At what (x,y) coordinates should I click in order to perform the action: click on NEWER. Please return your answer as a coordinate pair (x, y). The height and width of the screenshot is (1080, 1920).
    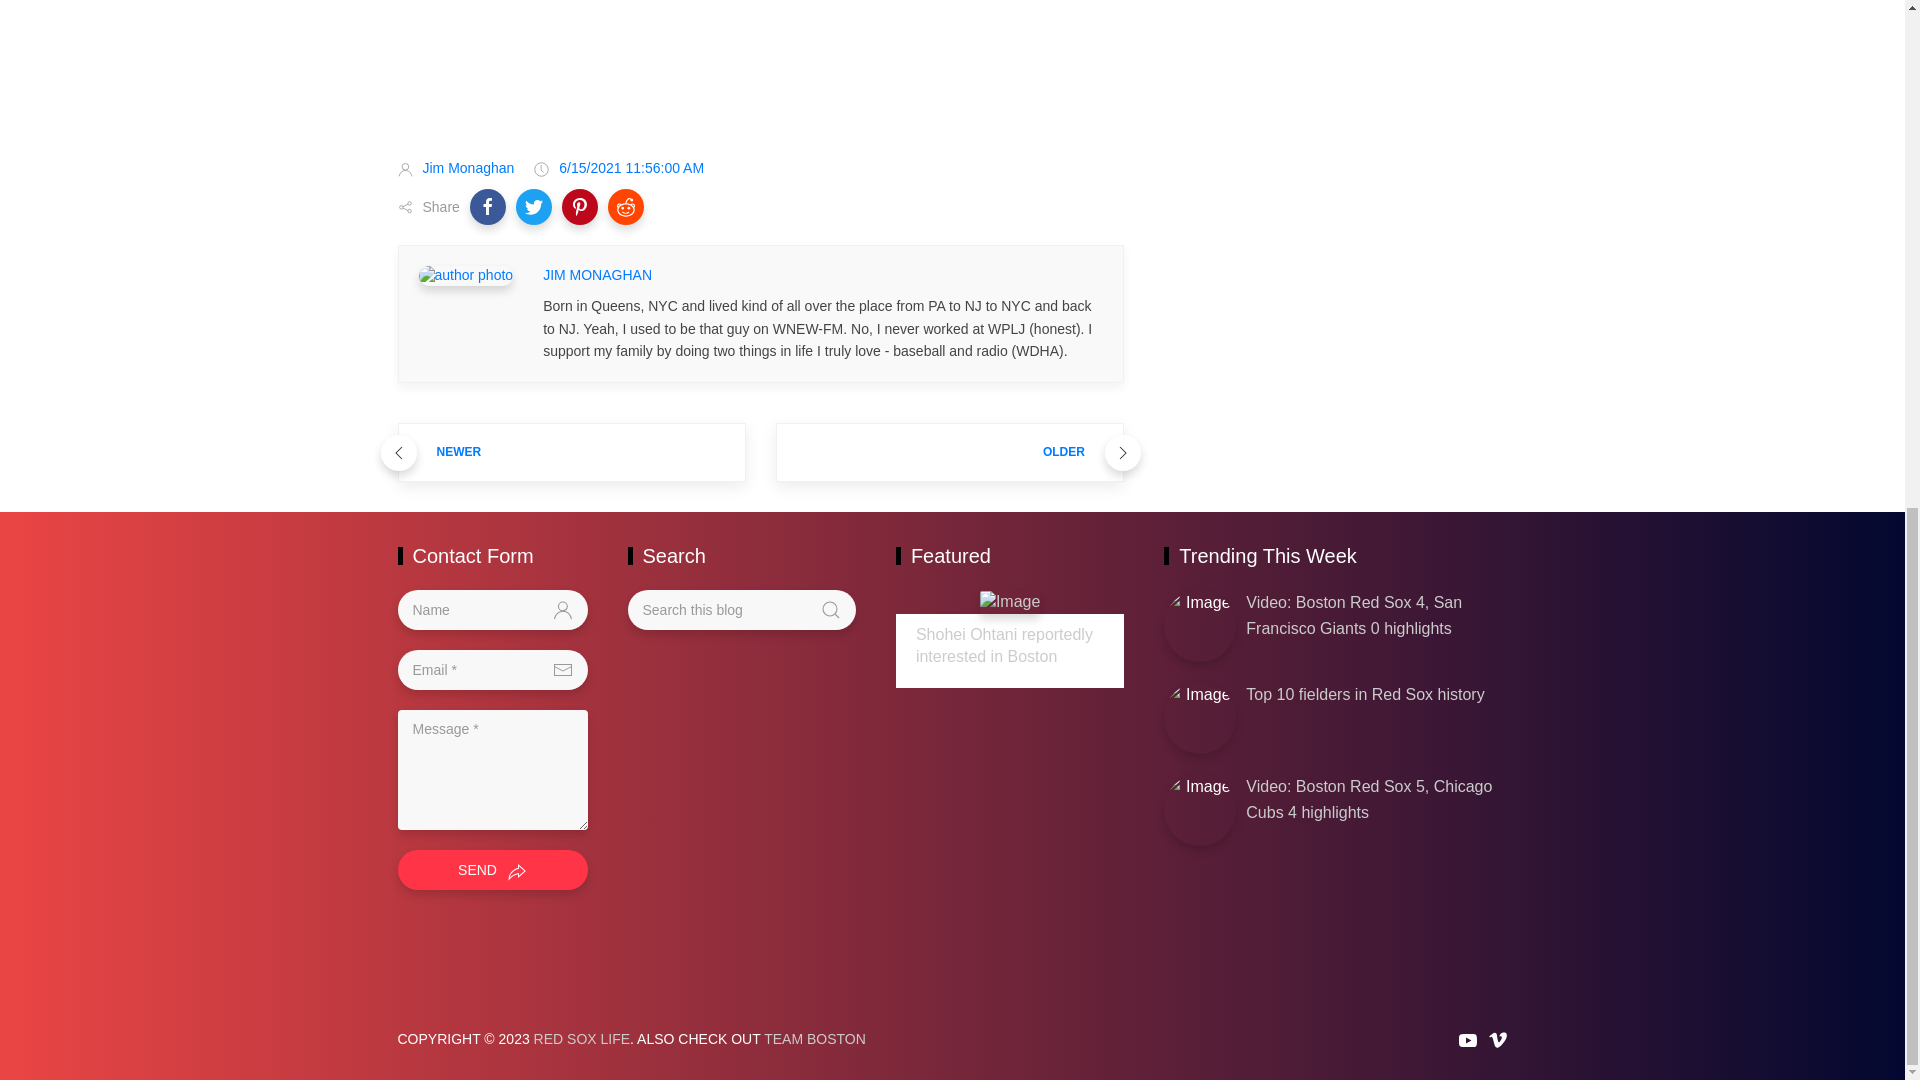
    Looking at the image, I should click on (572, 452).